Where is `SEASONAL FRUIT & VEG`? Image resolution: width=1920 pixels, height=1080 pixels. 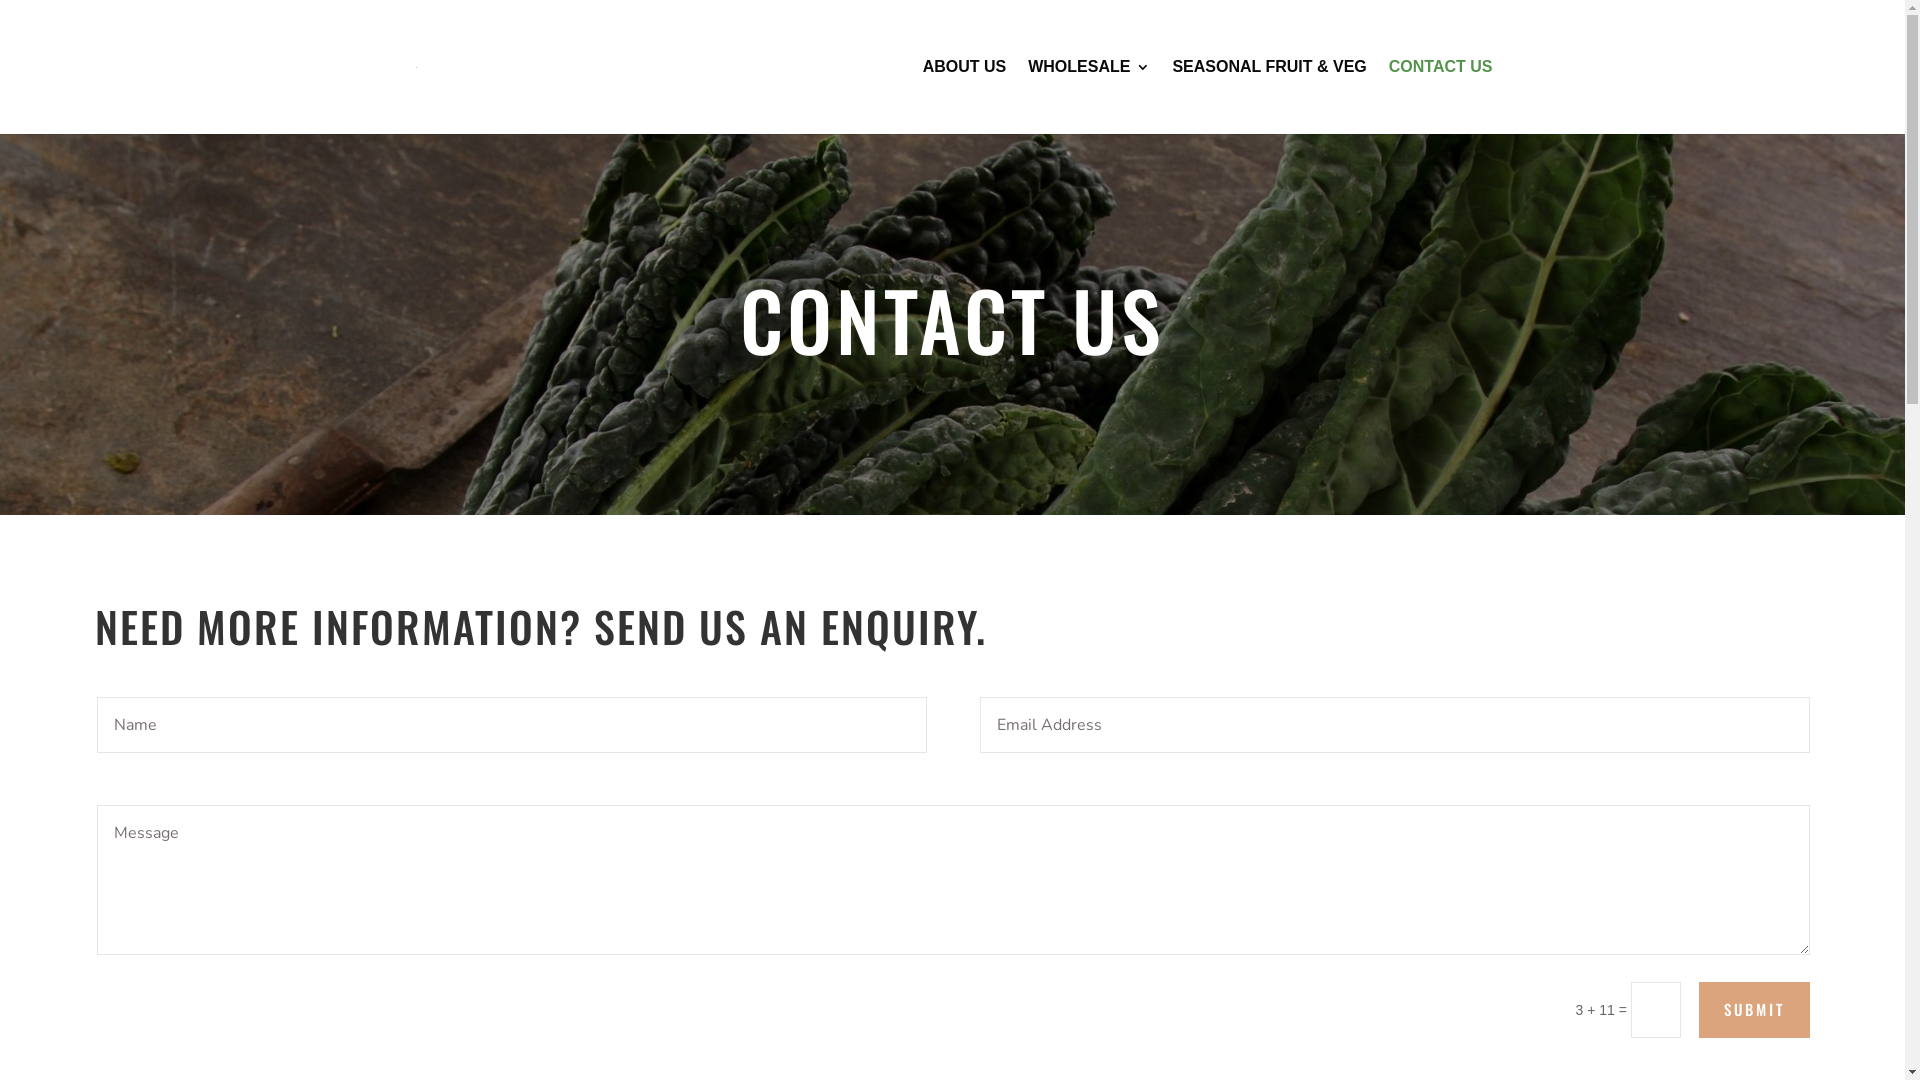 SEASONAL FRUIT & VEG is located at coordinates (1269, 97).